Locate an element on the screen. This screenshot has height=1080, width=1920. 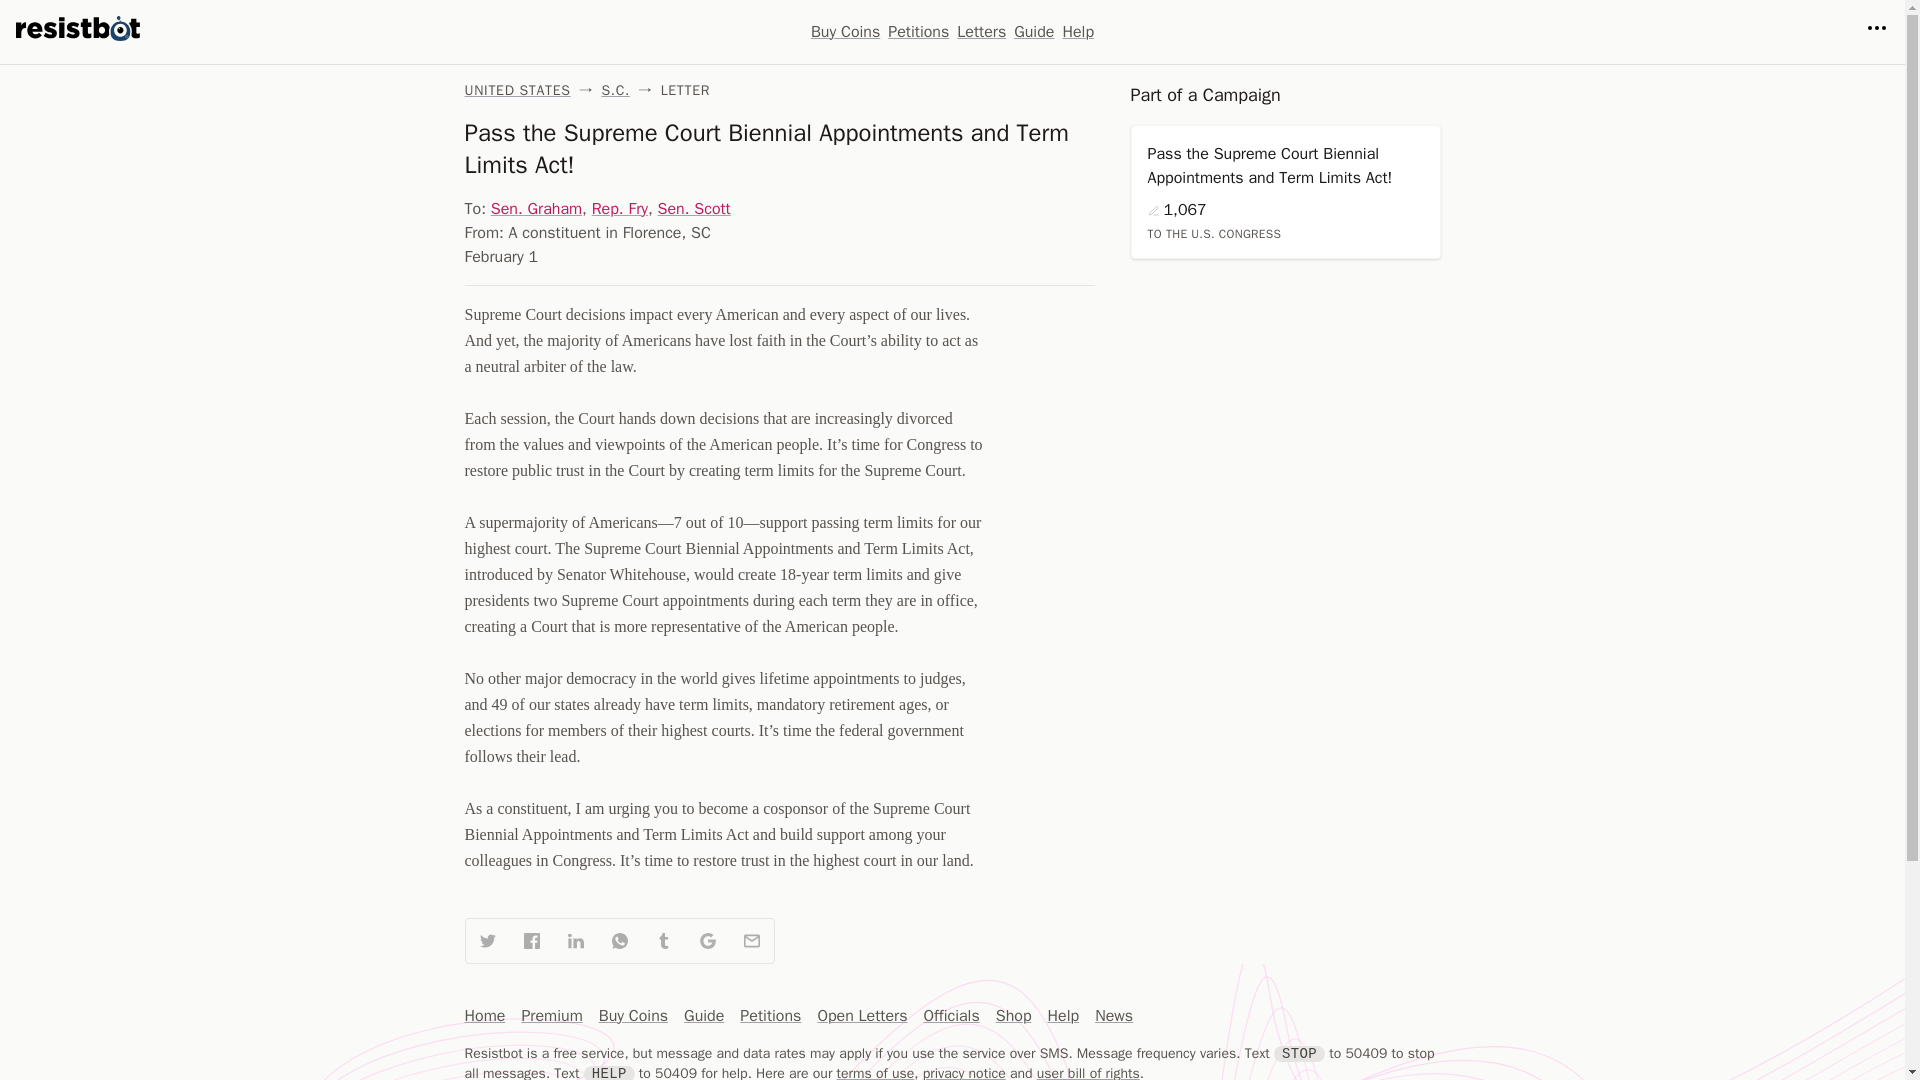
Buy Coins is located at coordinates (634, 1016).